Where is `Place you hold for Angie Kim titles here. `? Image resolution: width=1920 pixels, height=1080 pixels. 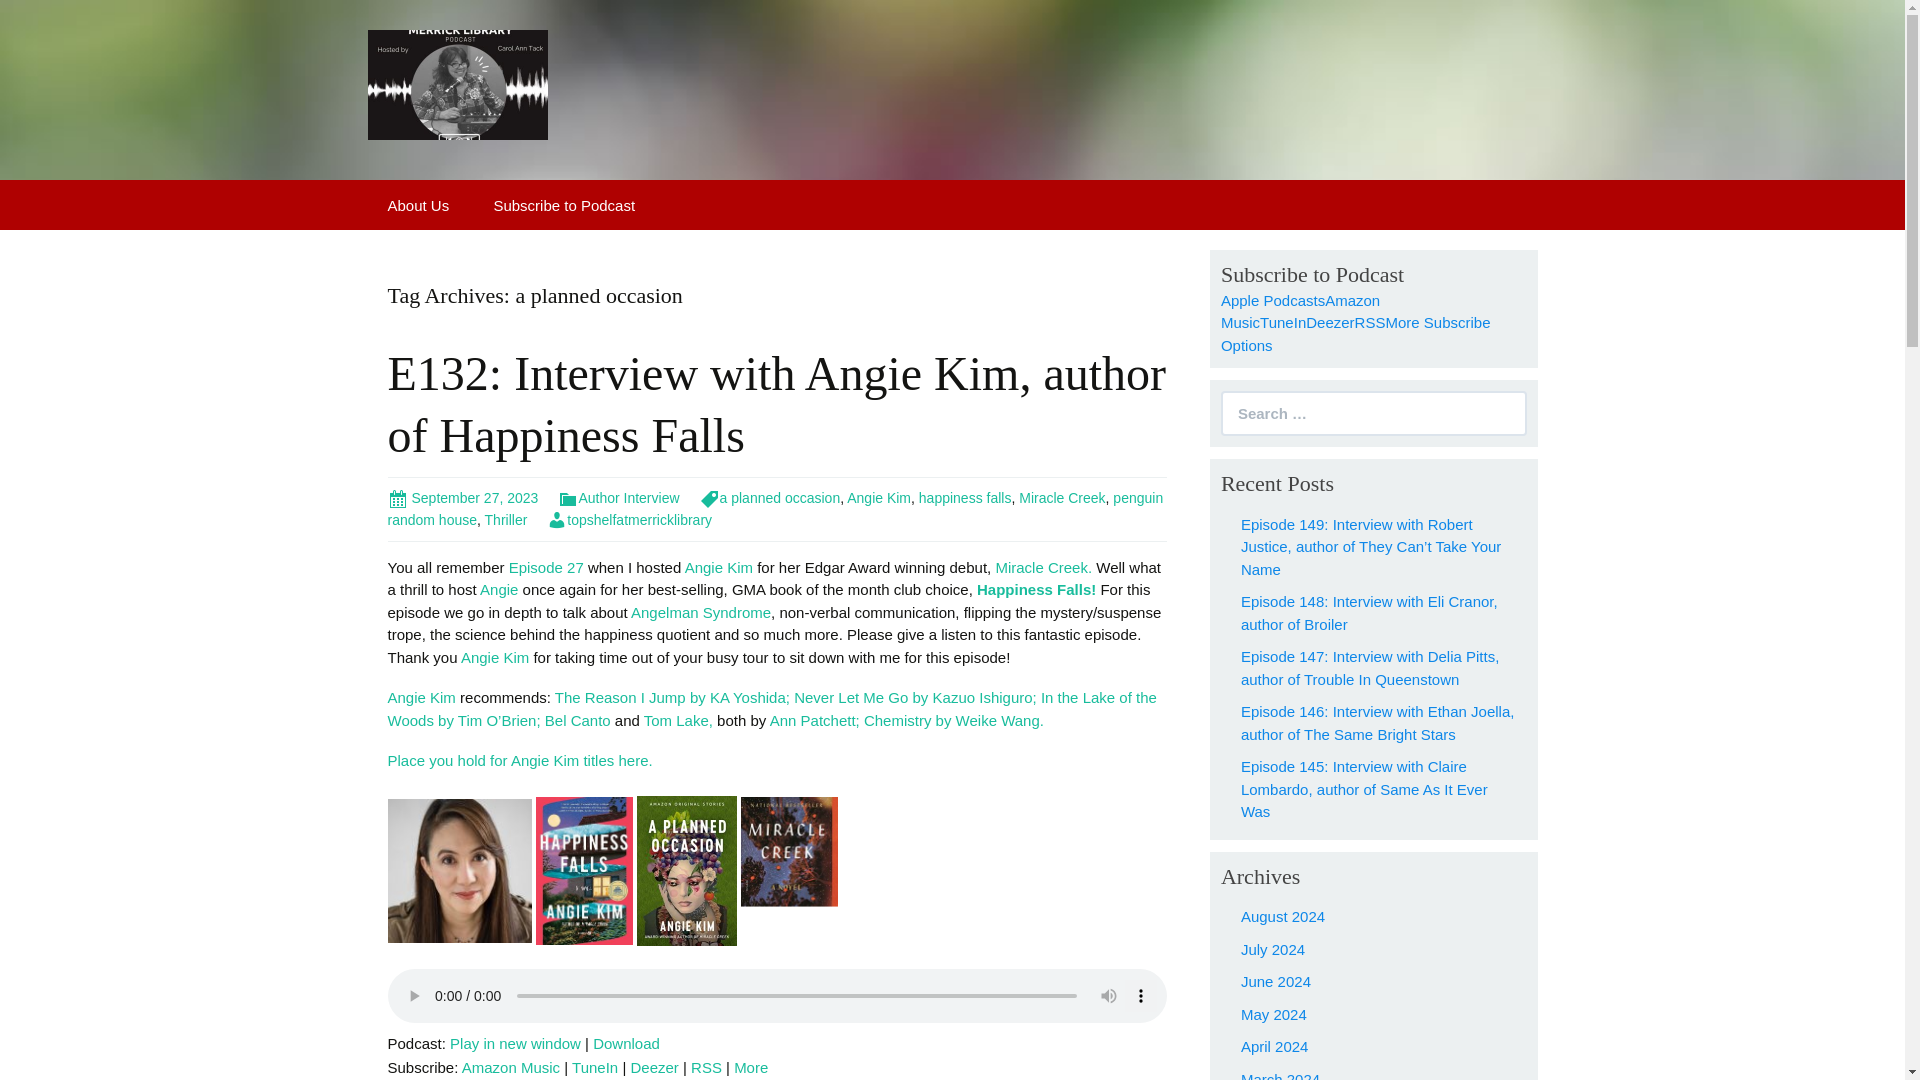 Place you hold for Angie Kim titles here.  is located at coordinates (522, 760).